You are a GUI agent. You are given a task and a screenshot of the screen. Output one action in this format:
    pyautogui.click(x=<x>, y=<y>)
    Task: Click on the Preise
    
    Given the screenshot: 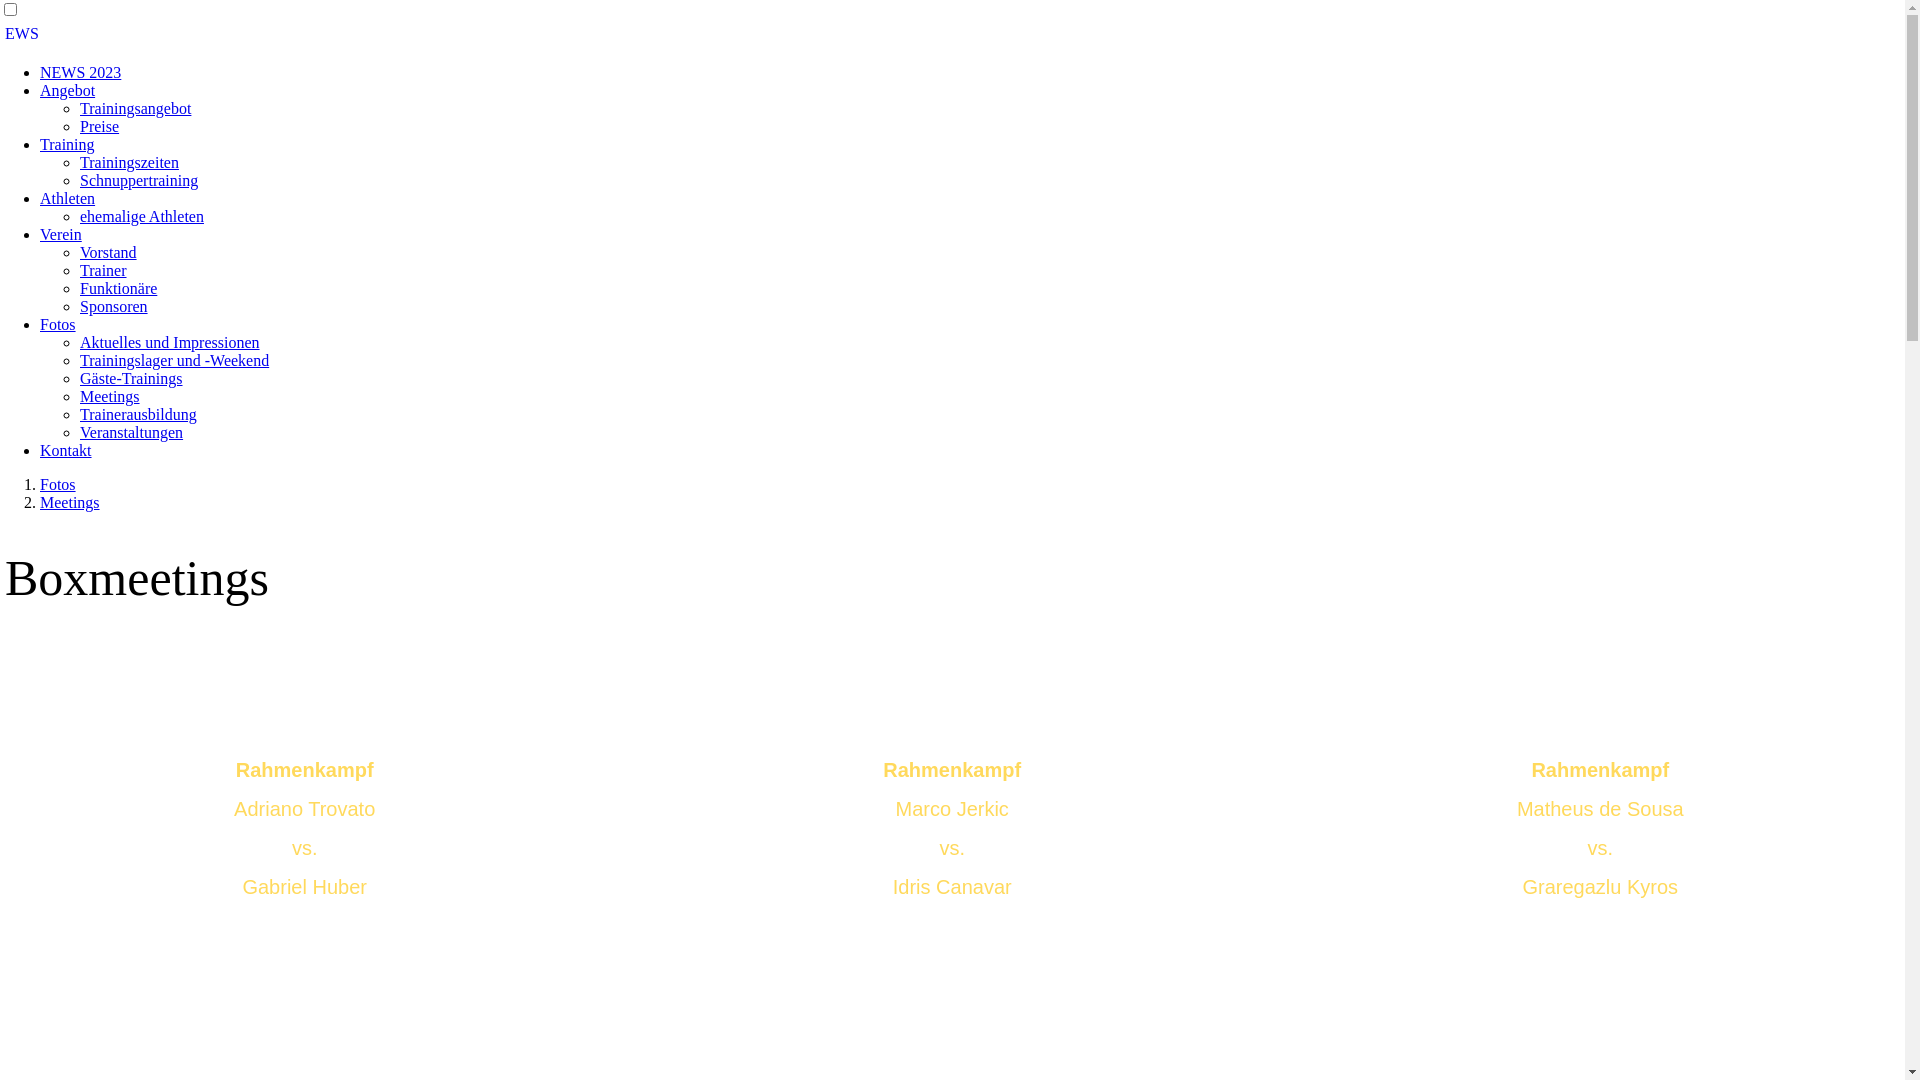 What is the action you would take?
    pyautogui.click(x=100, y=126)
    